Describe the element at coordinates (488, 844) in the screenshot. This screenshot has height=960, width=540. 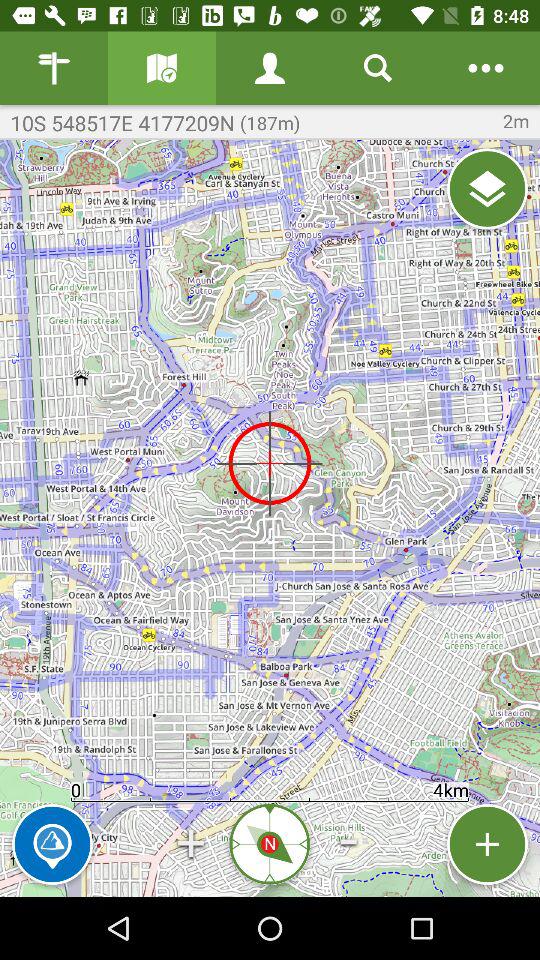
I see `add location` at that location.